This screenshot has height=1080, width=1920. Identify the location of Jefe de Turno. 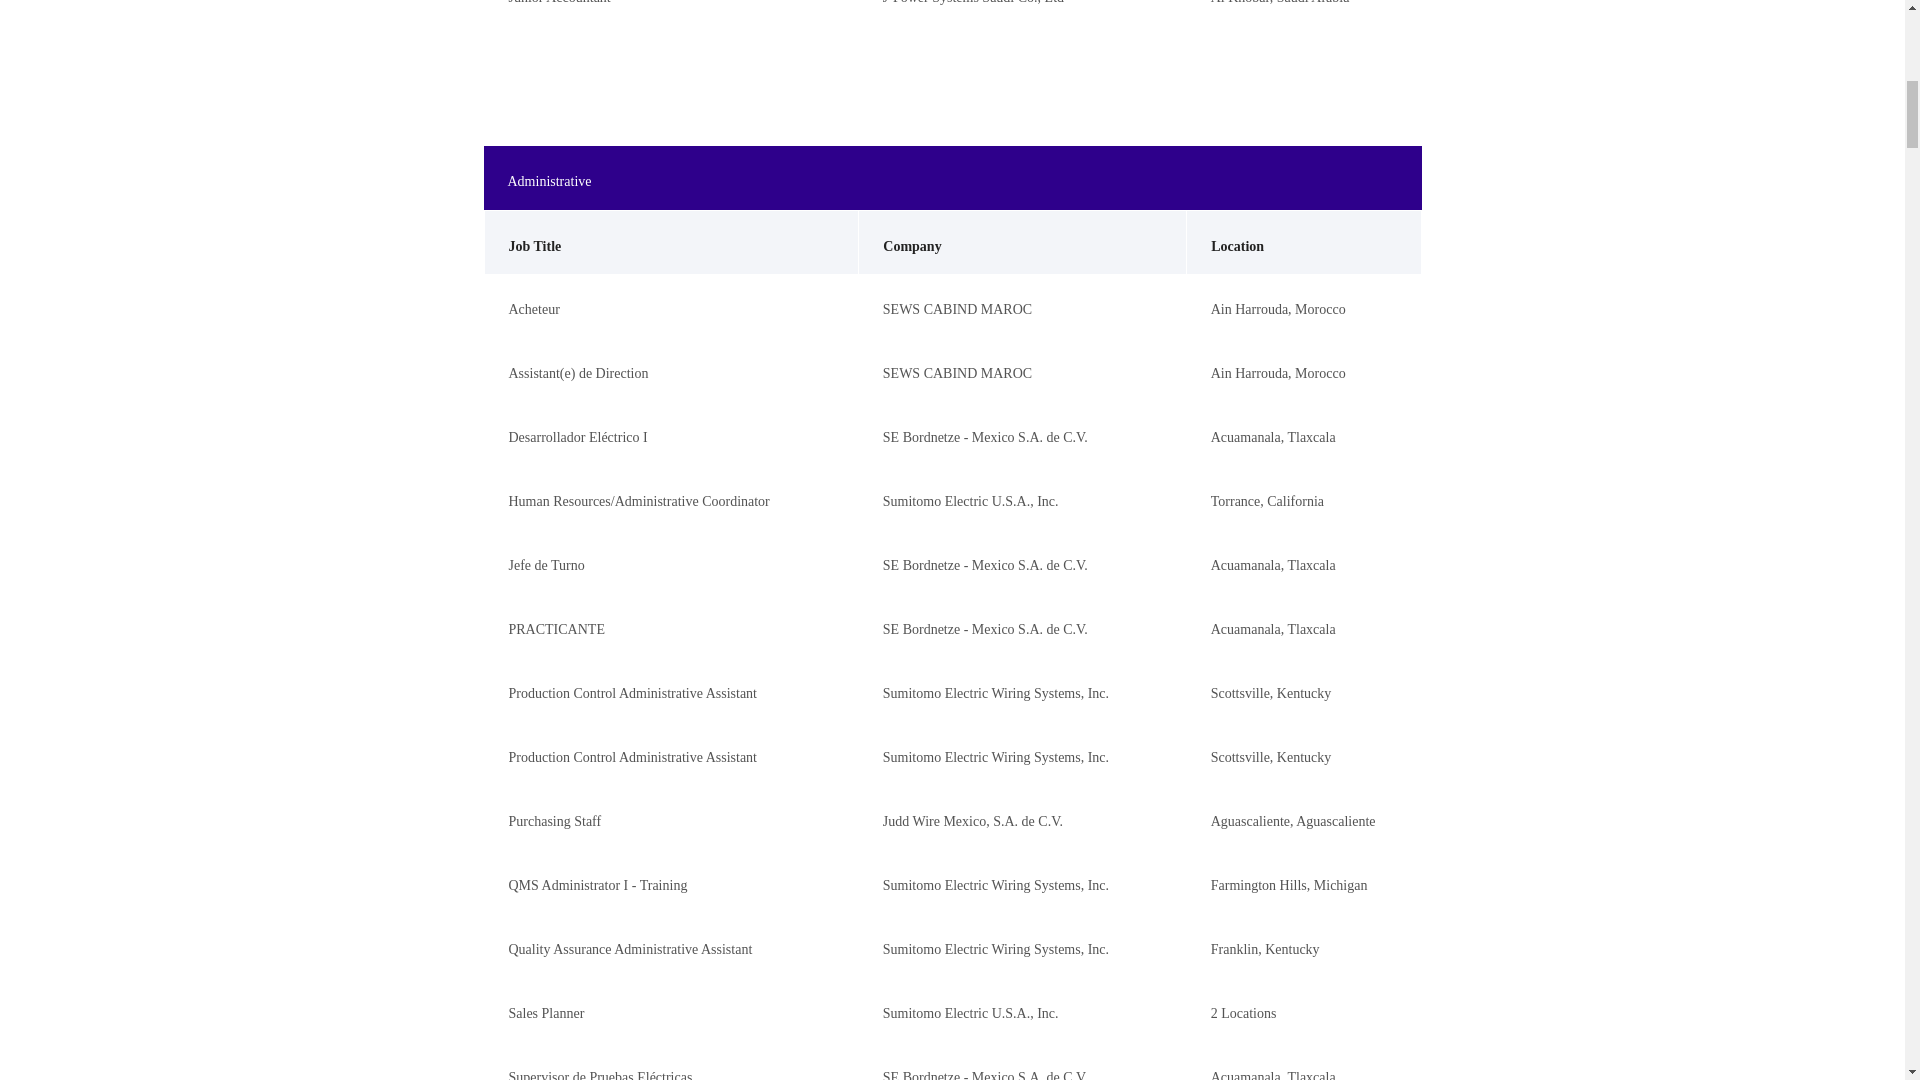
(546, 566).